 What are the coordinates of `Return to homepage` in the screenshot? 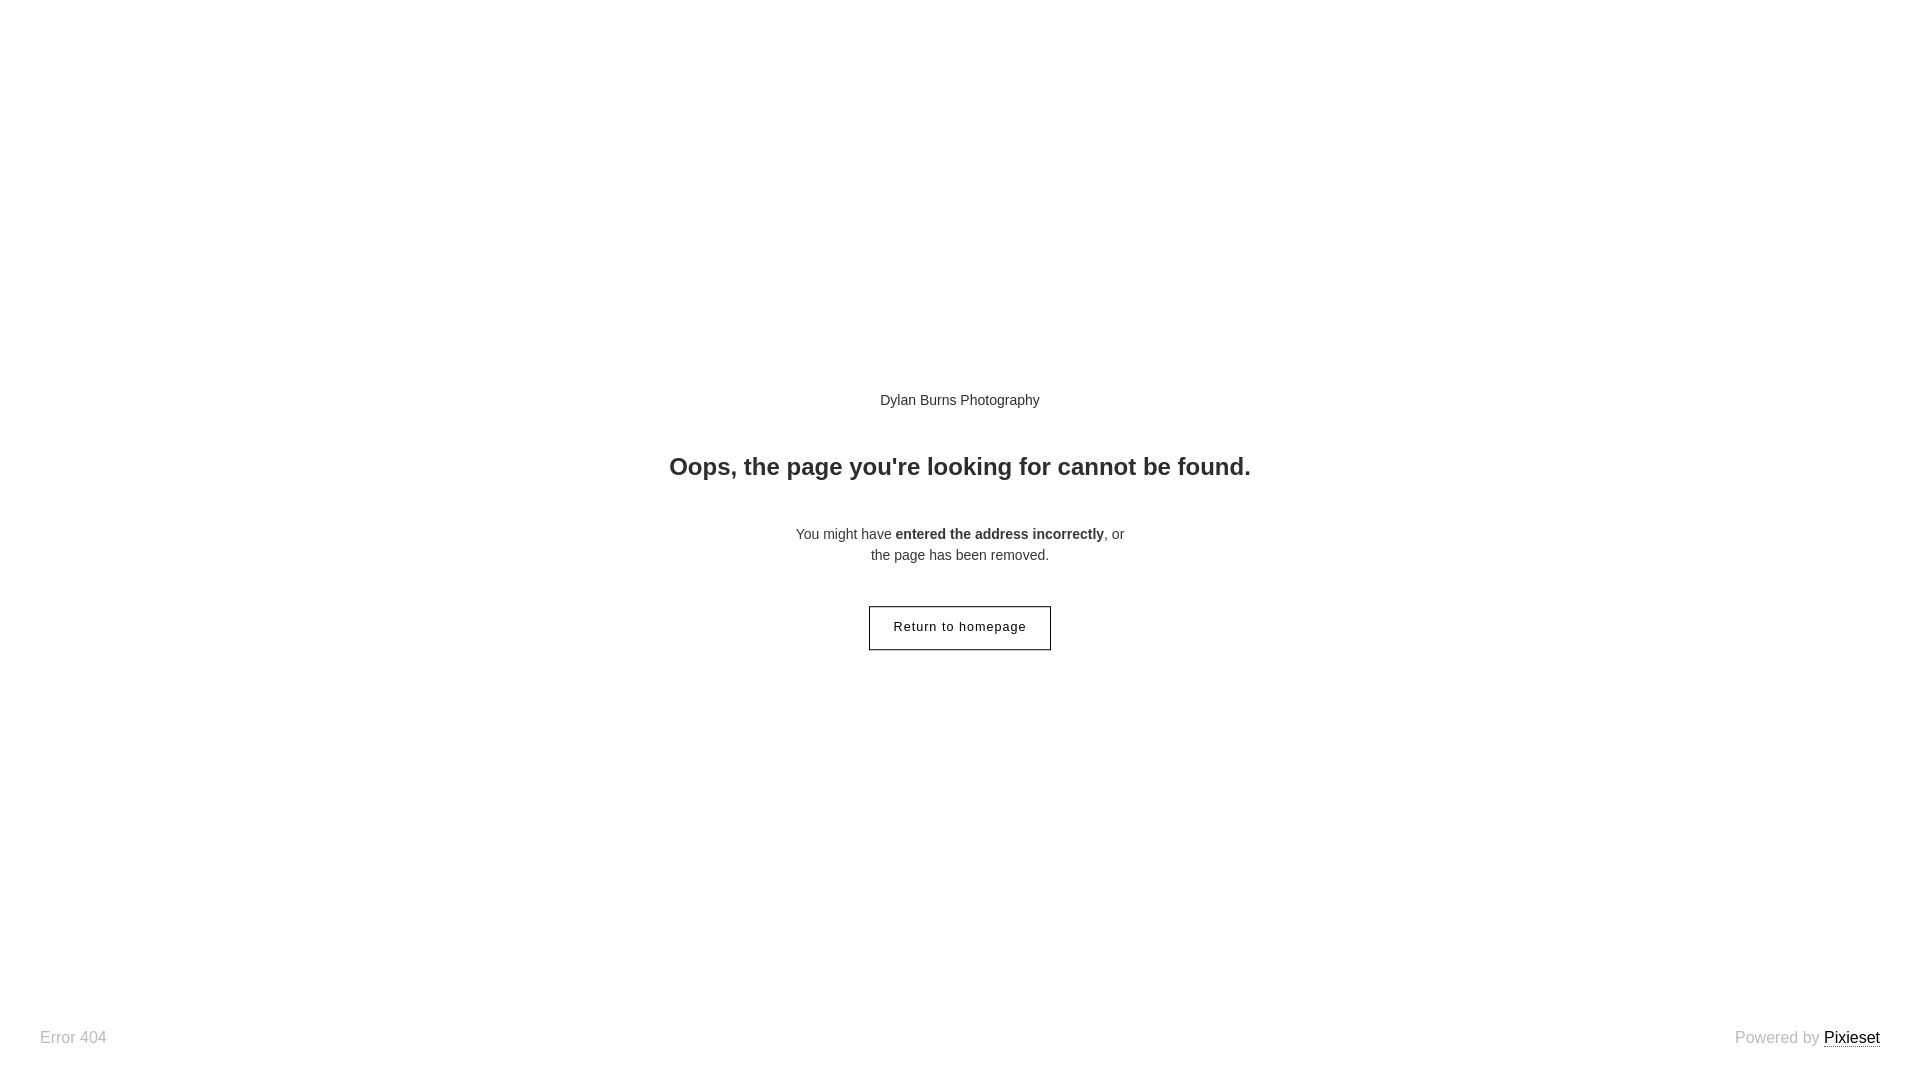 It's located at (960, 628).